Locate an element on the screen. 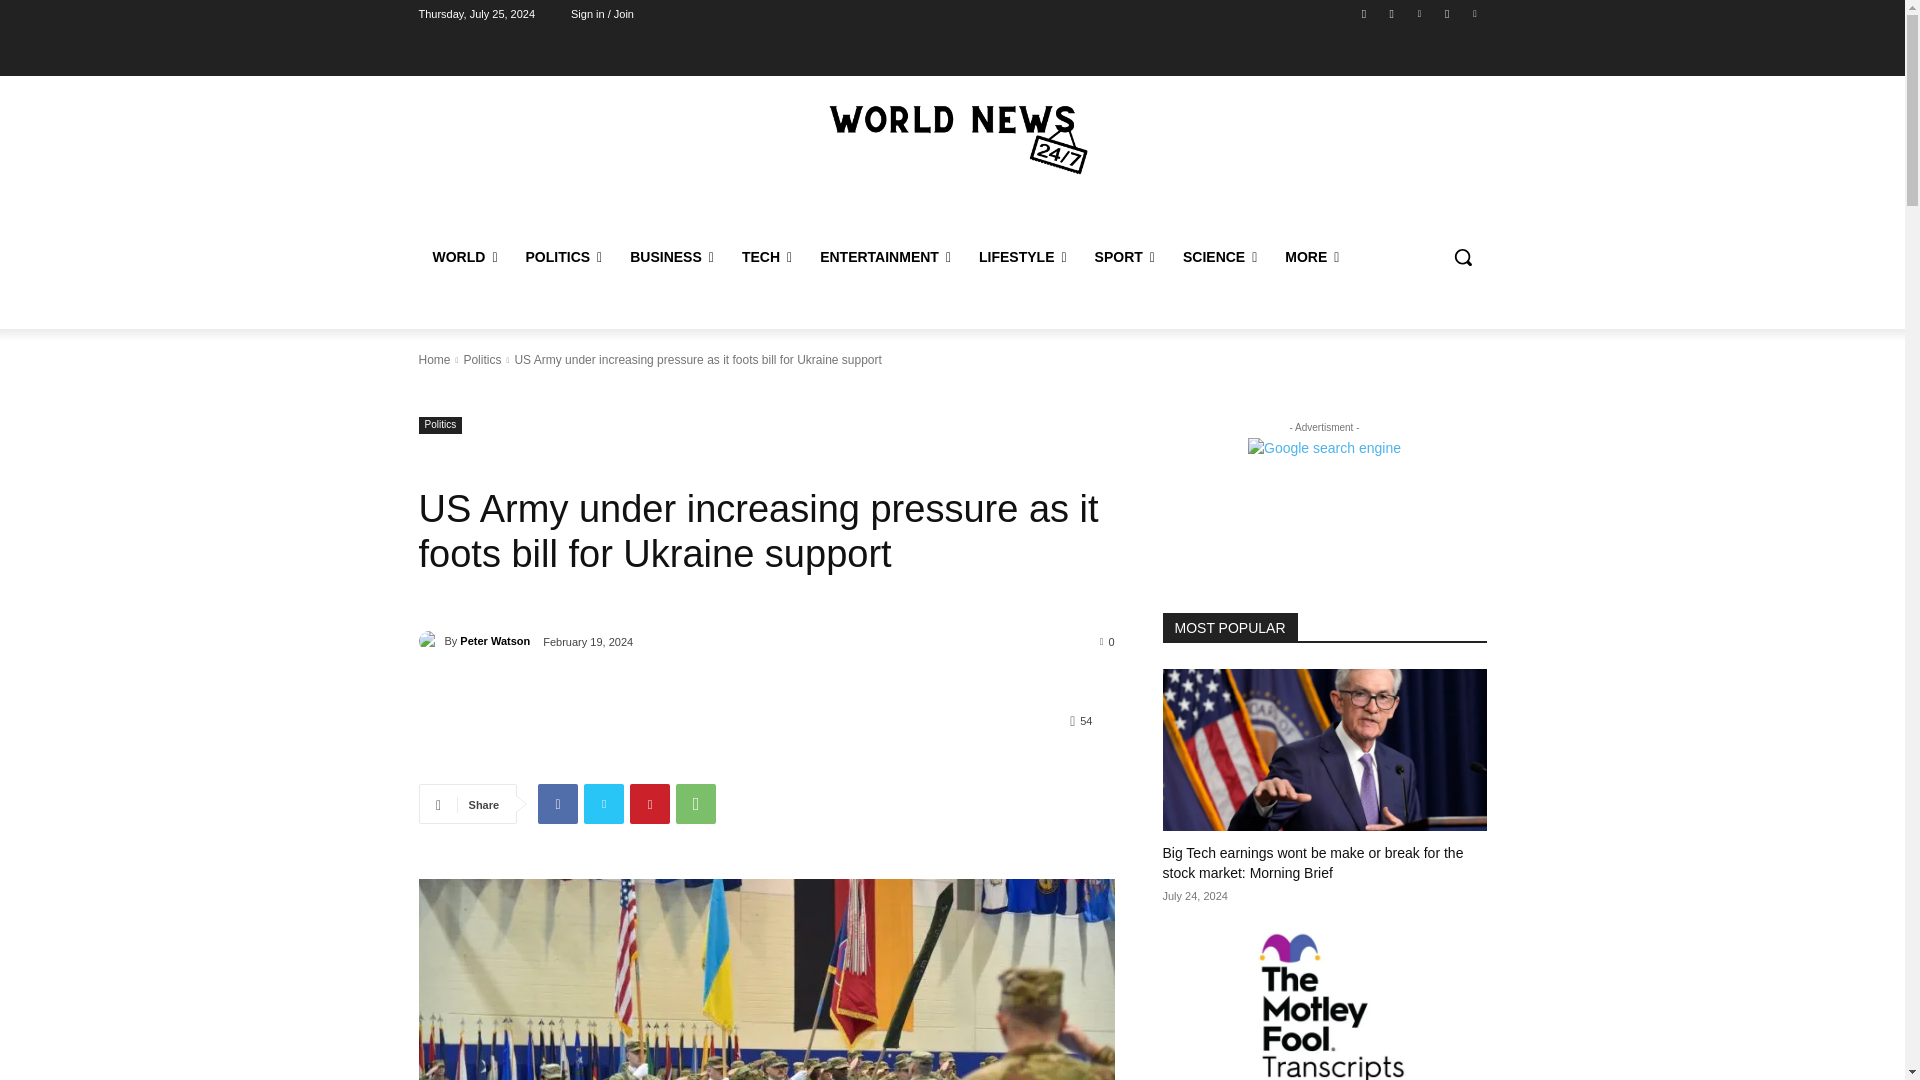 This screenshot has height=1080, width=1920. WorldNewz247 Logo is located at coordinates (952, 140).